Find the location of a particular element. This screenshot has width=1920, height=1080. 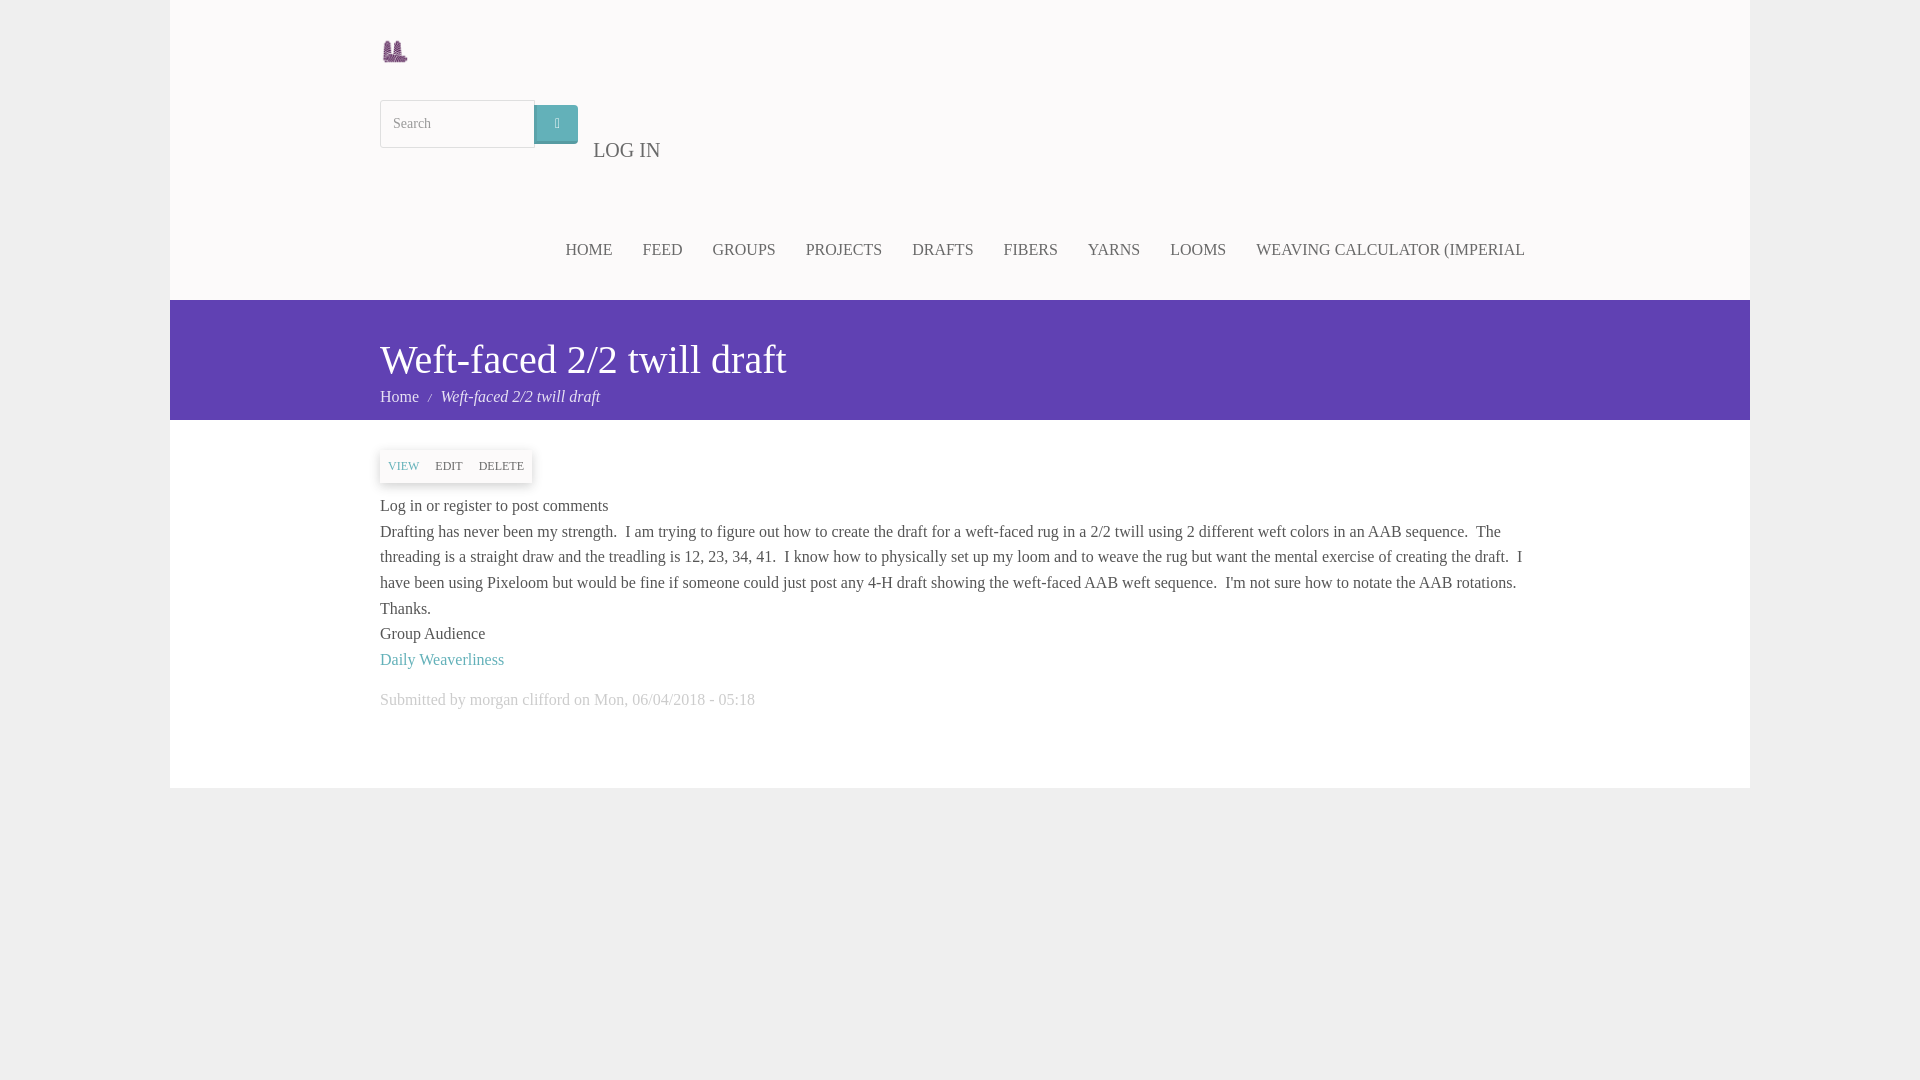

Home is located at coordinates (399, 396).